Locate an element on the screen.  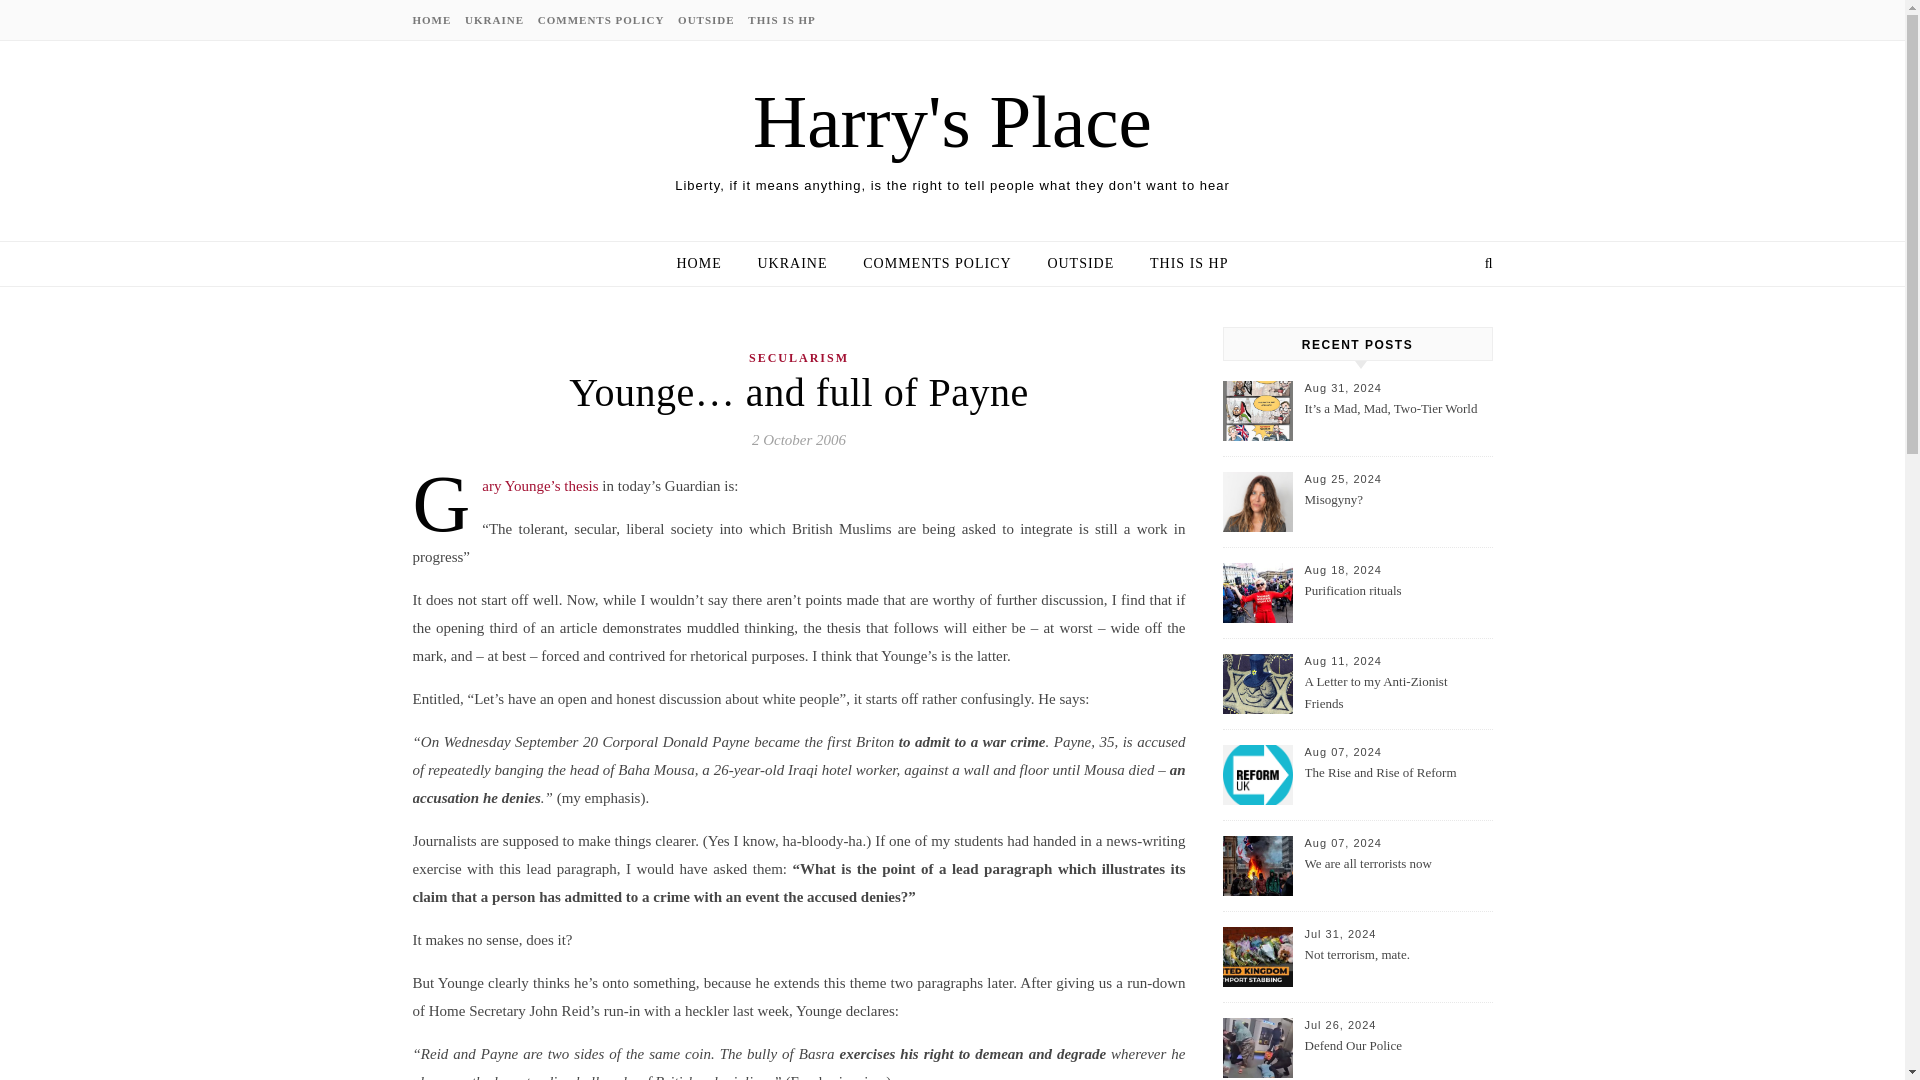
Misogyny? is located at coordinates (1396, 512).